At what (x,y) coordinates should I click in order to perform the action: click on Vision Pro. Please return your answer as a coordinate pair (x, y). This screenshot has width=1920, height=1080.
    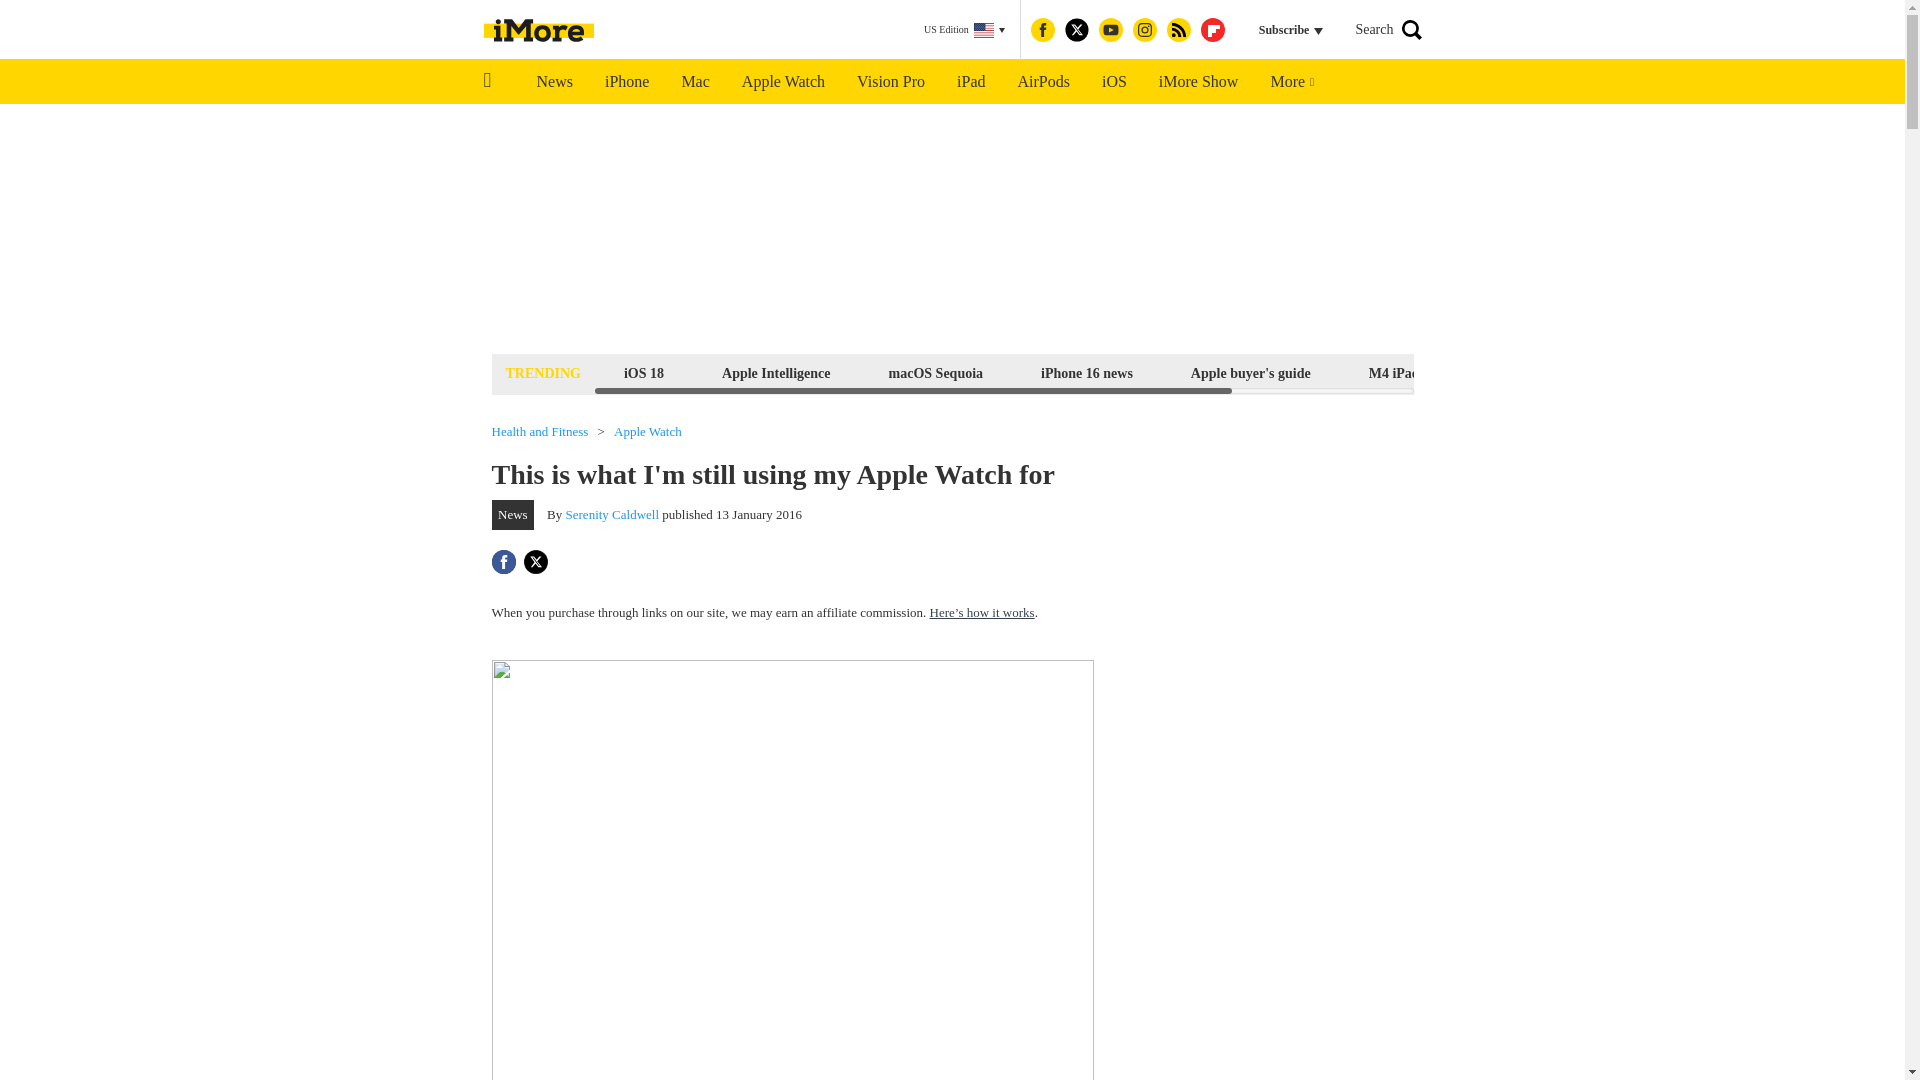
    Looking at the image, I should click on (890, 82).